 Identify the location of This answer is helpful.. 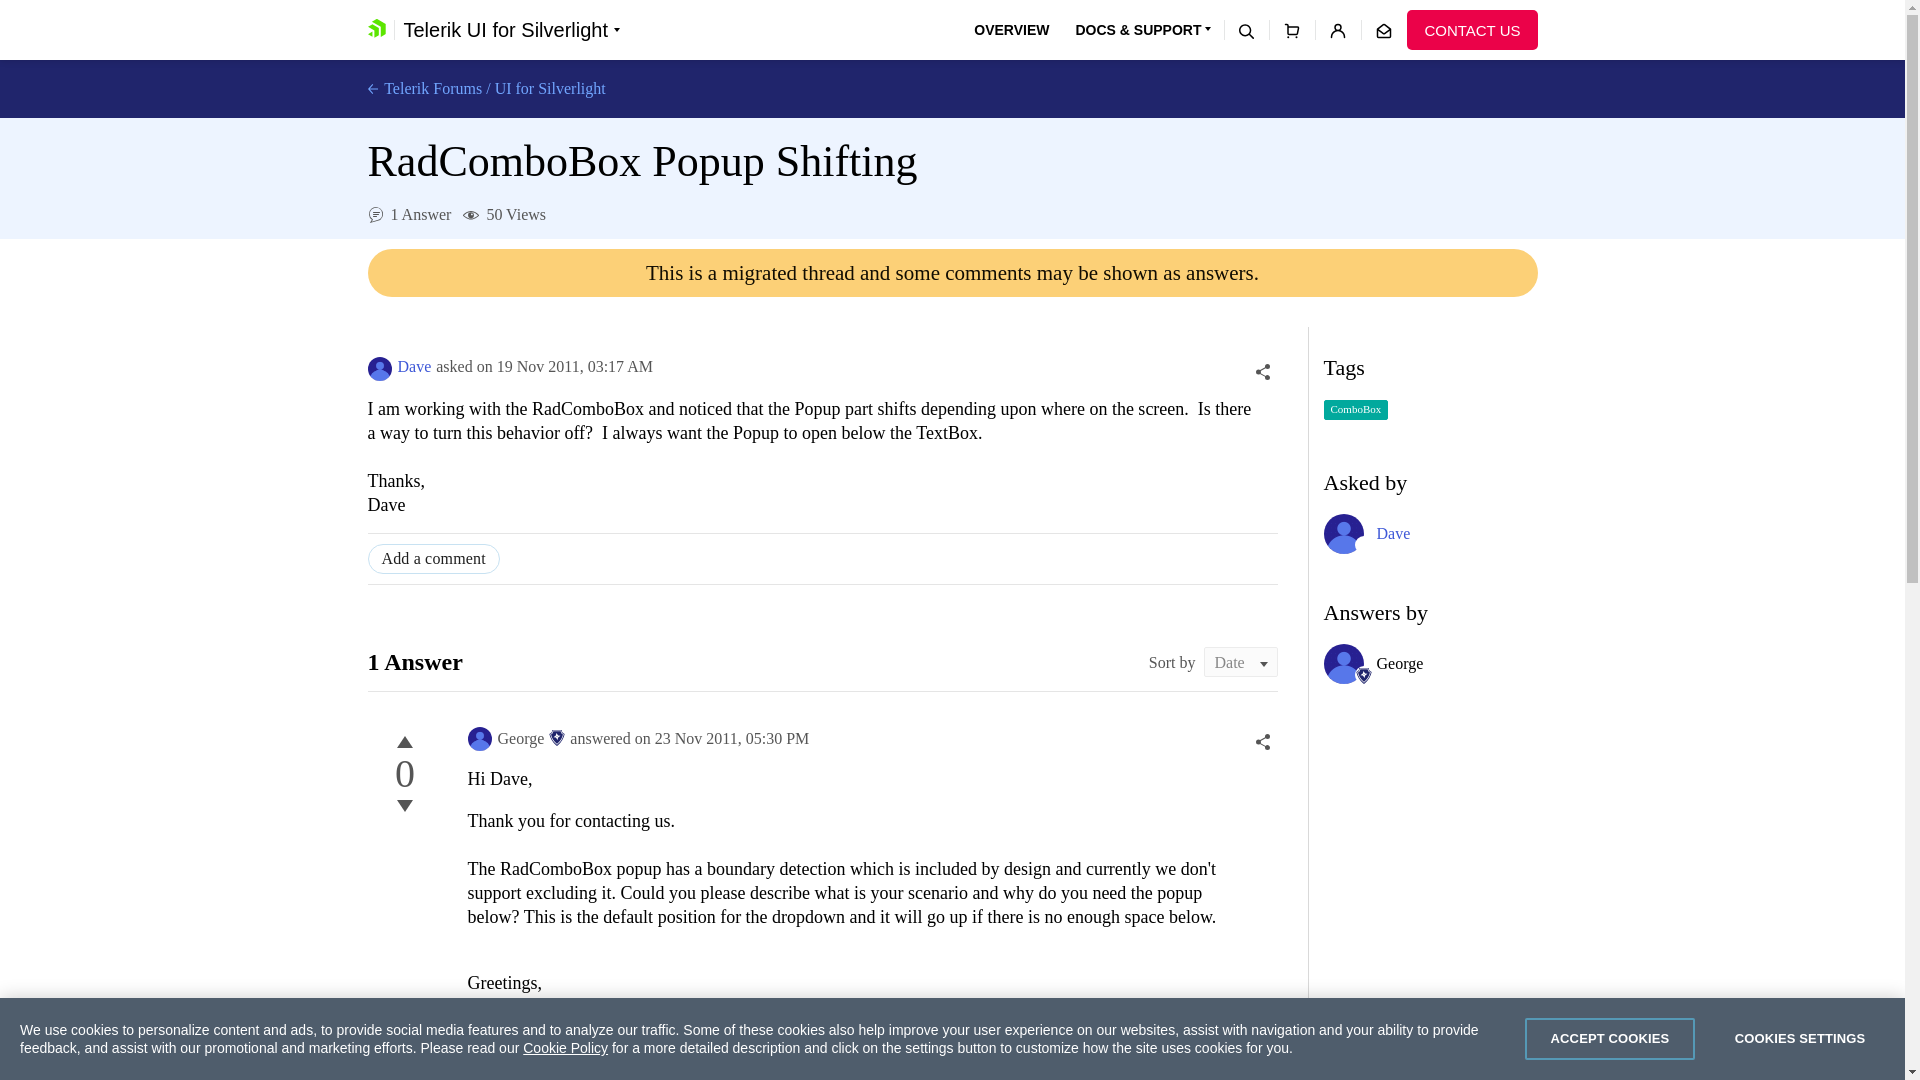
(404, 742).